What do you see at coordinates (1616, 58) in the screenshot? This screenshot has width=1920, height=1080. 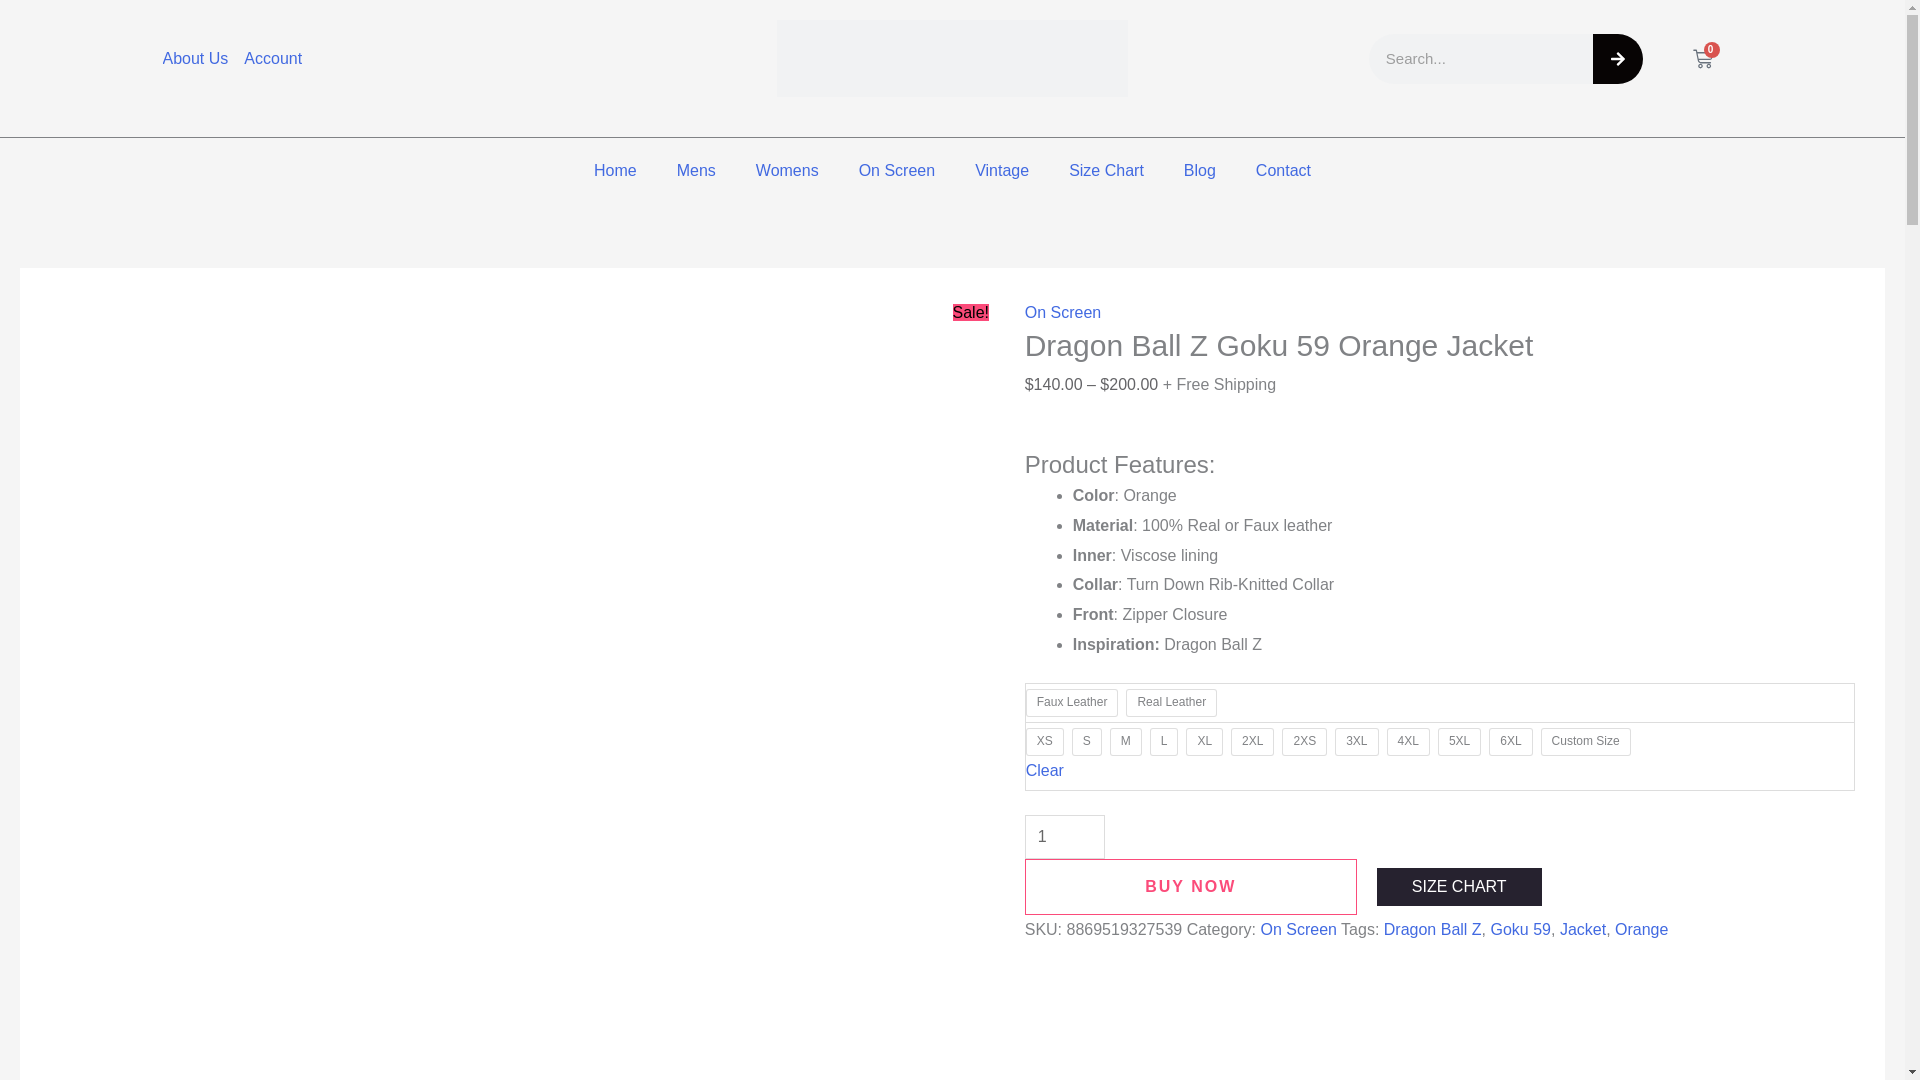 I see `Search` at bounding box center [1616, 58].